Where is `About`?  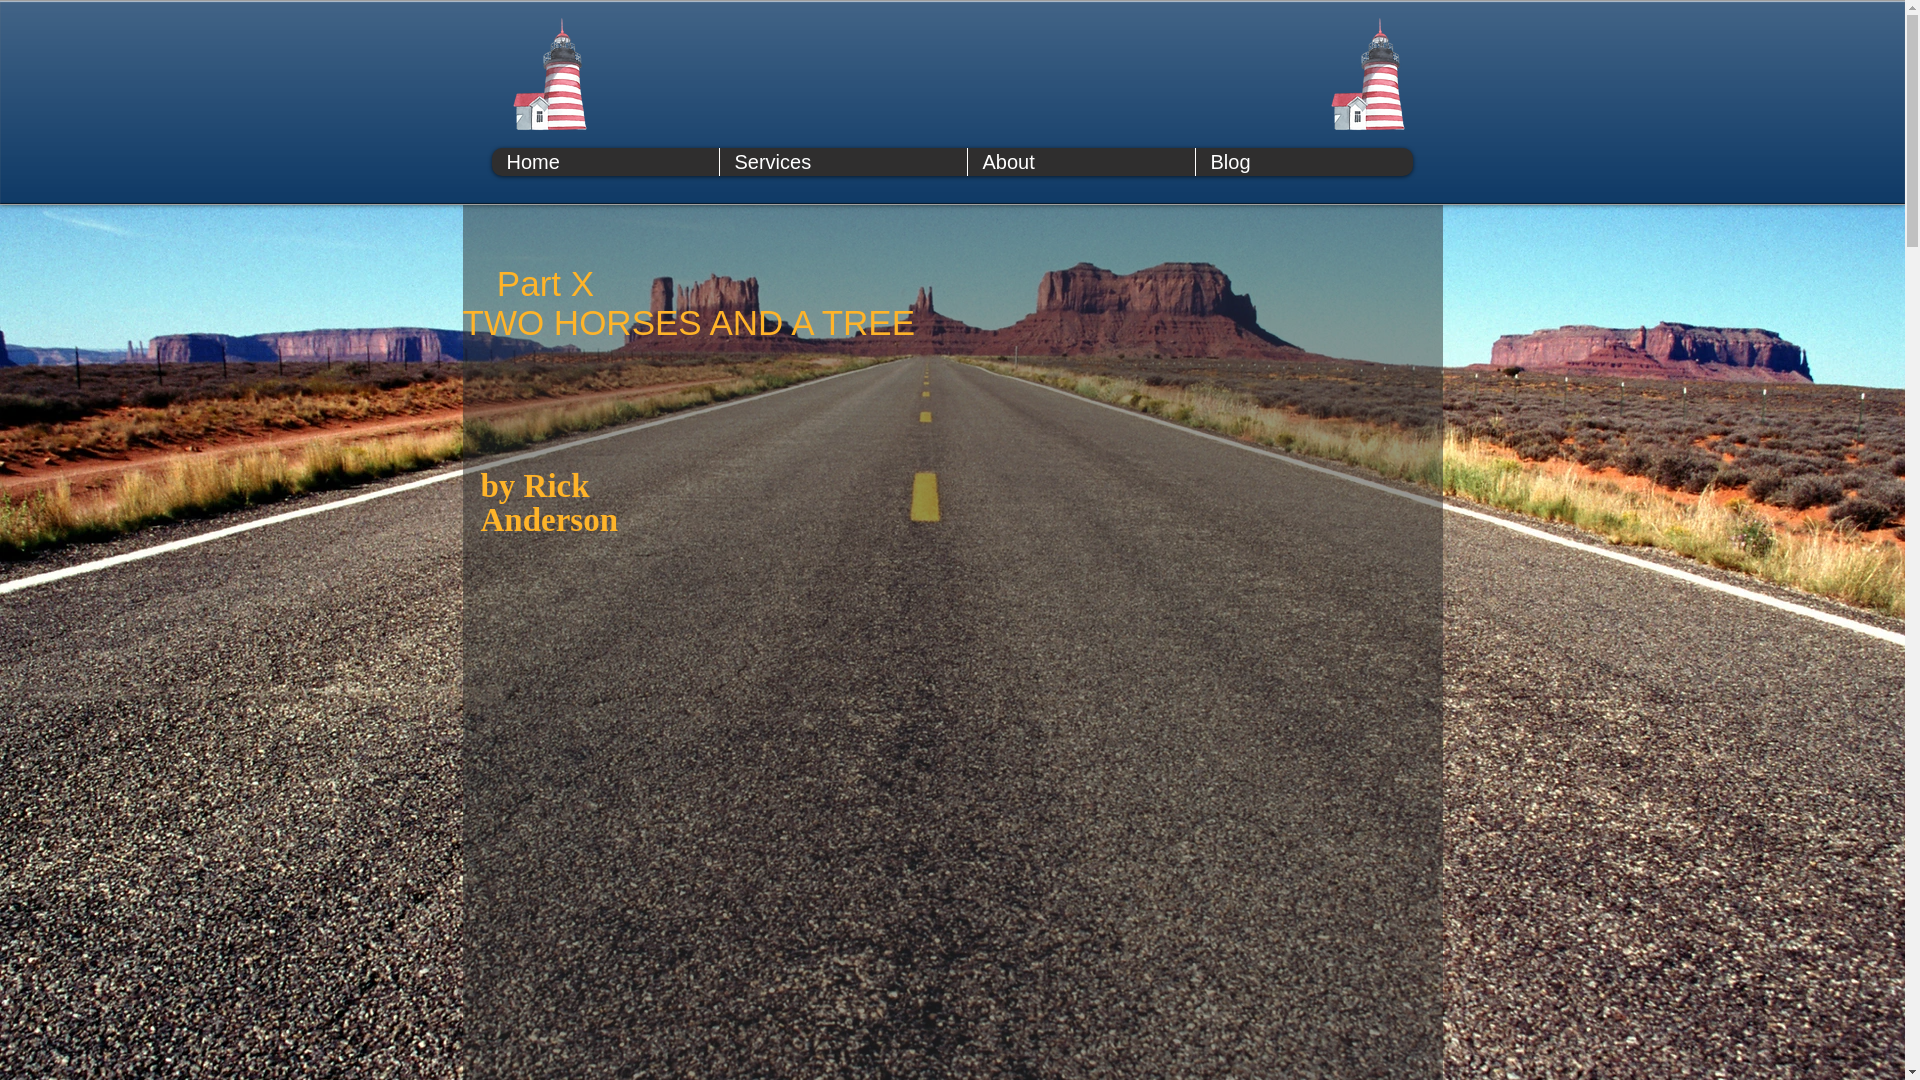 About is located at coordinates (1080, 162).